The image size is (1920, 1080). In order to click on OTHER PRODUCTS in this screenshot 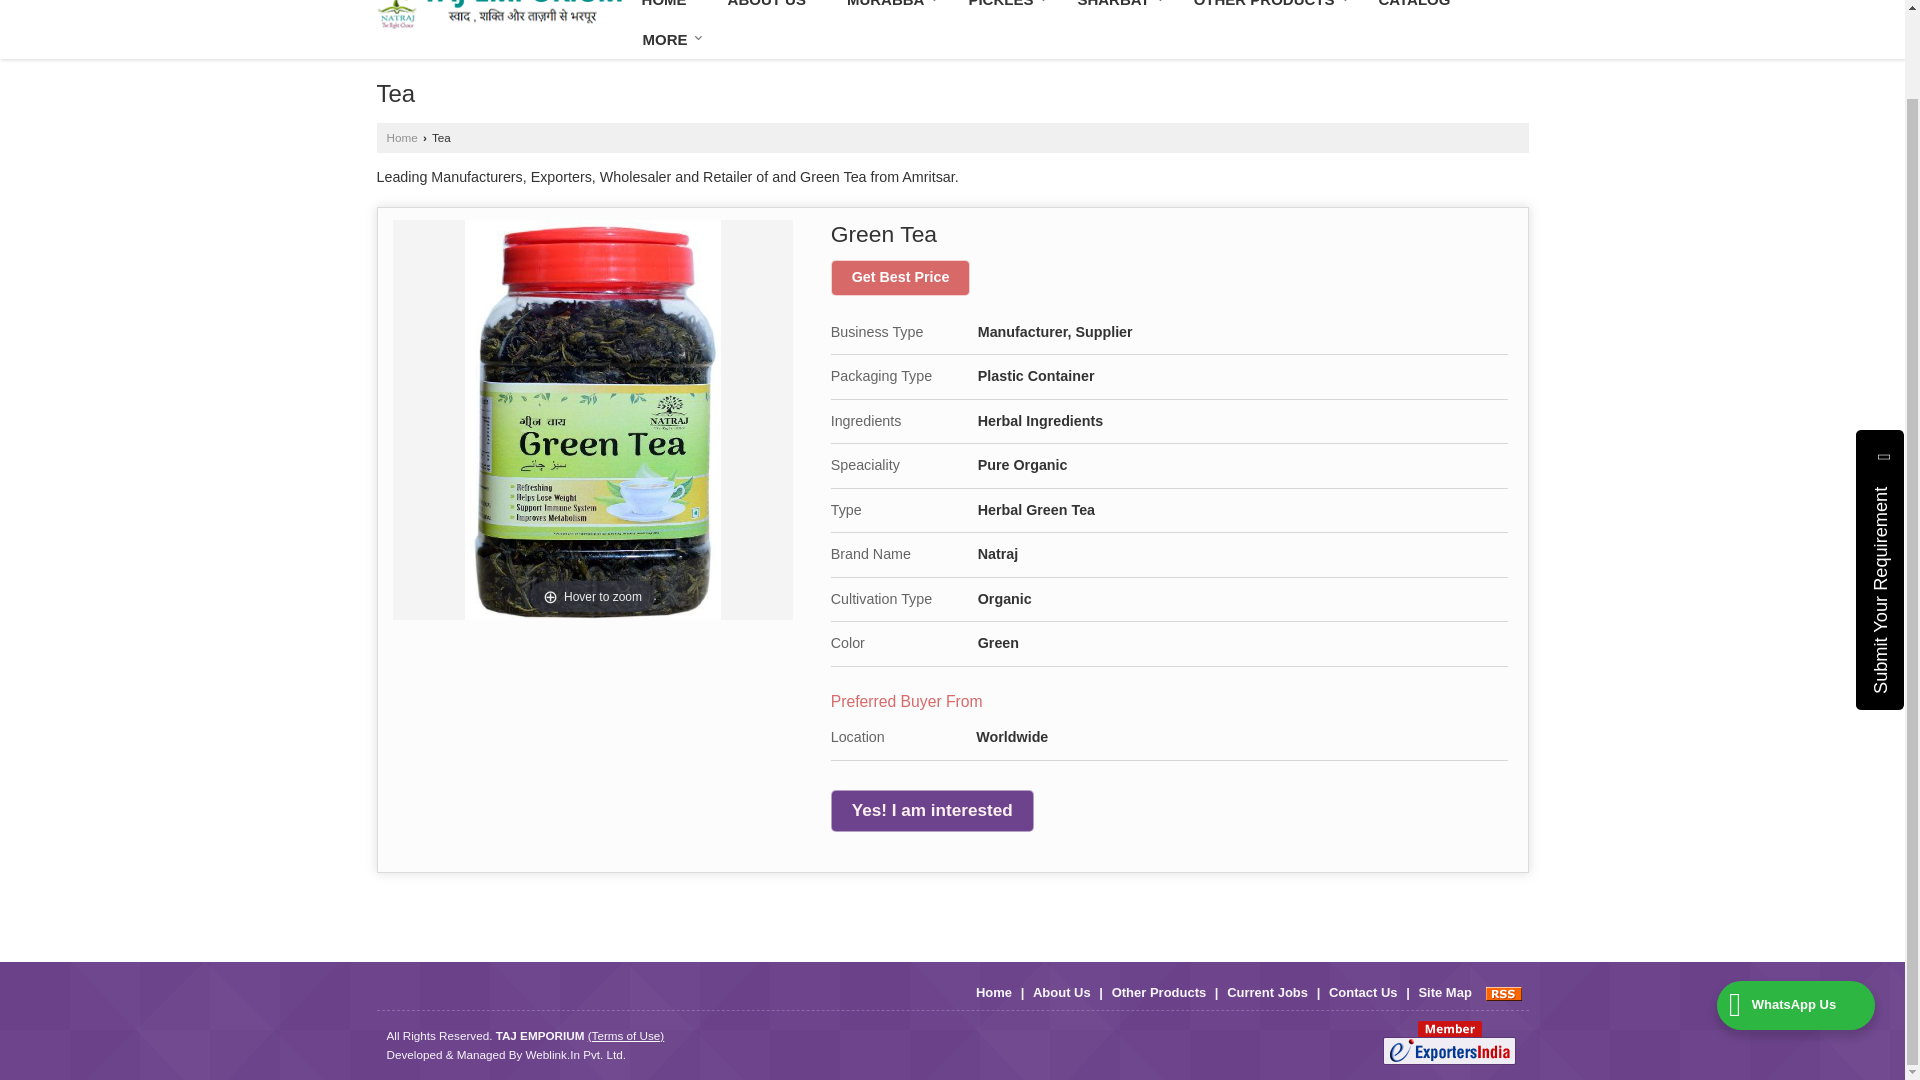, I will do `click(1265, 10)`.